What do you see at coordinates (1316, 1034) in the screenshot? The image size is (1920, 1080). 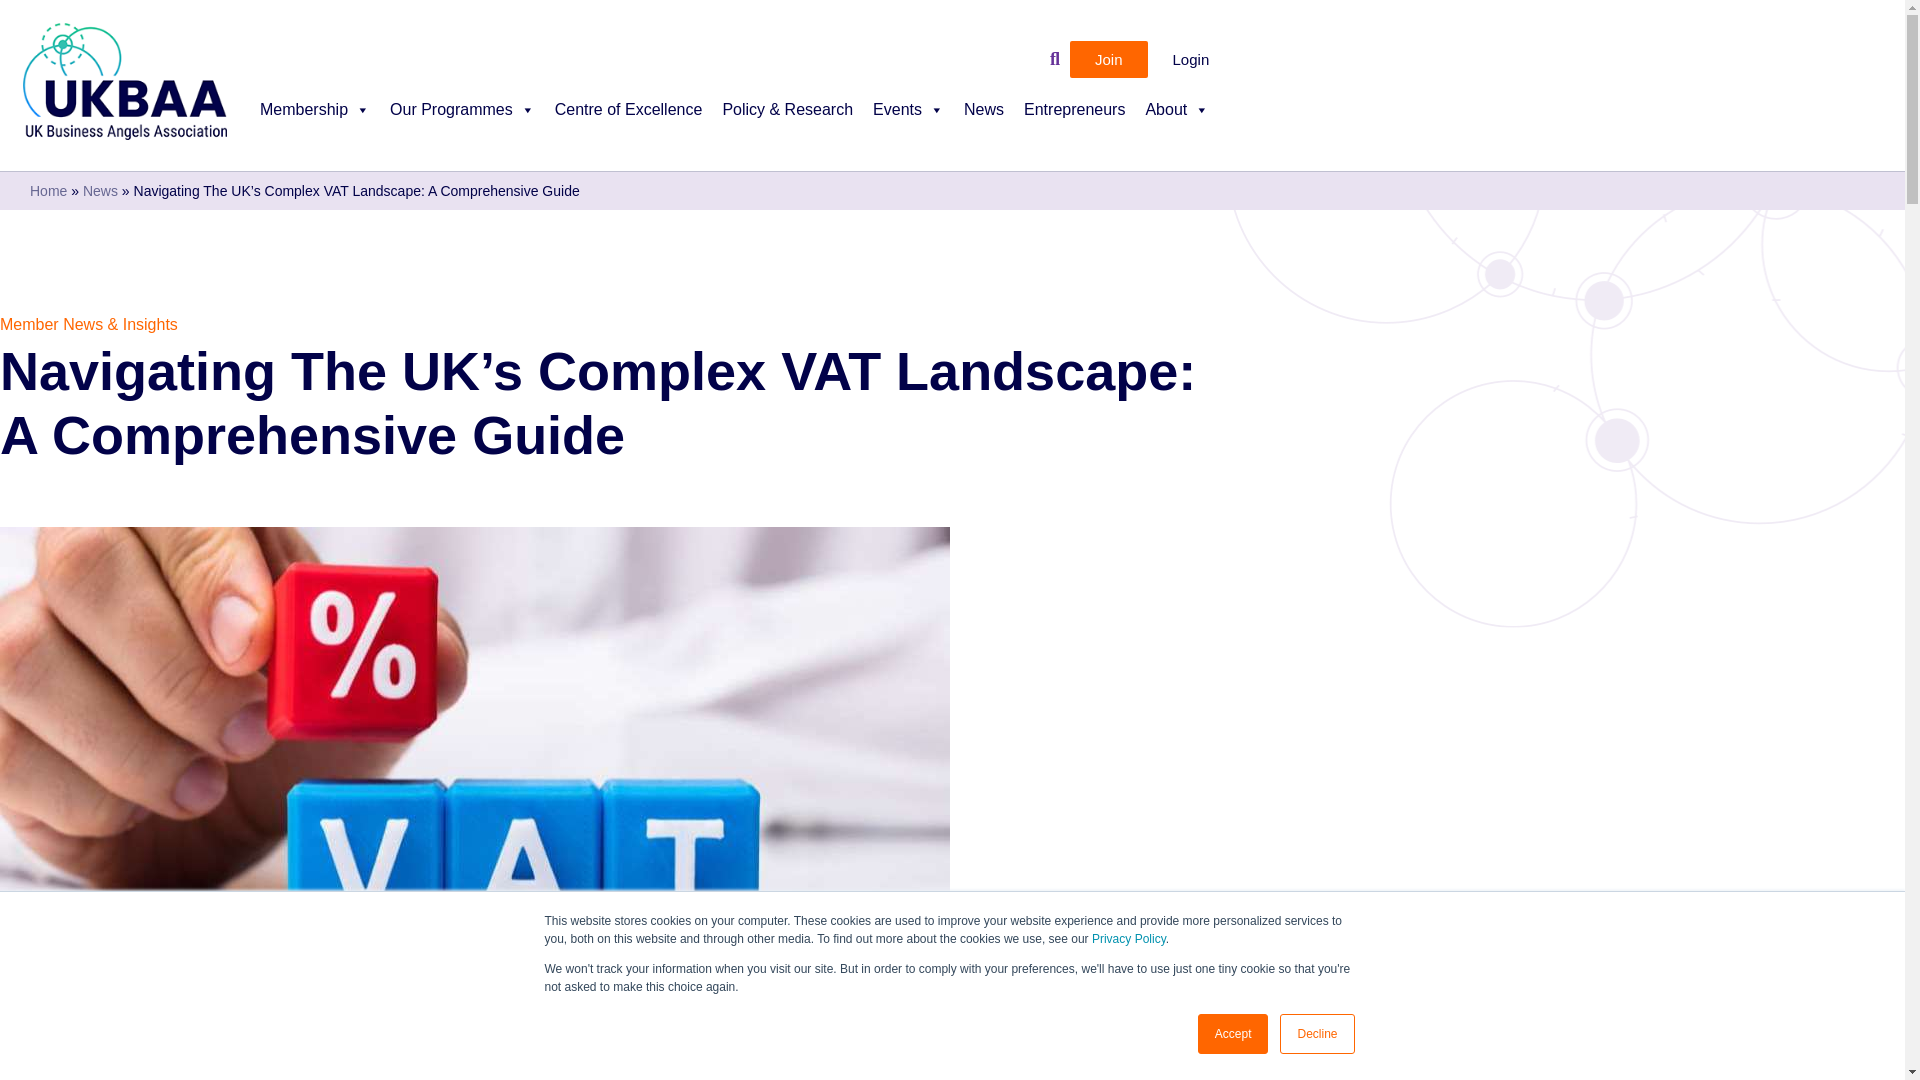 I see `Decline` at bounding box center [1316, 1034].